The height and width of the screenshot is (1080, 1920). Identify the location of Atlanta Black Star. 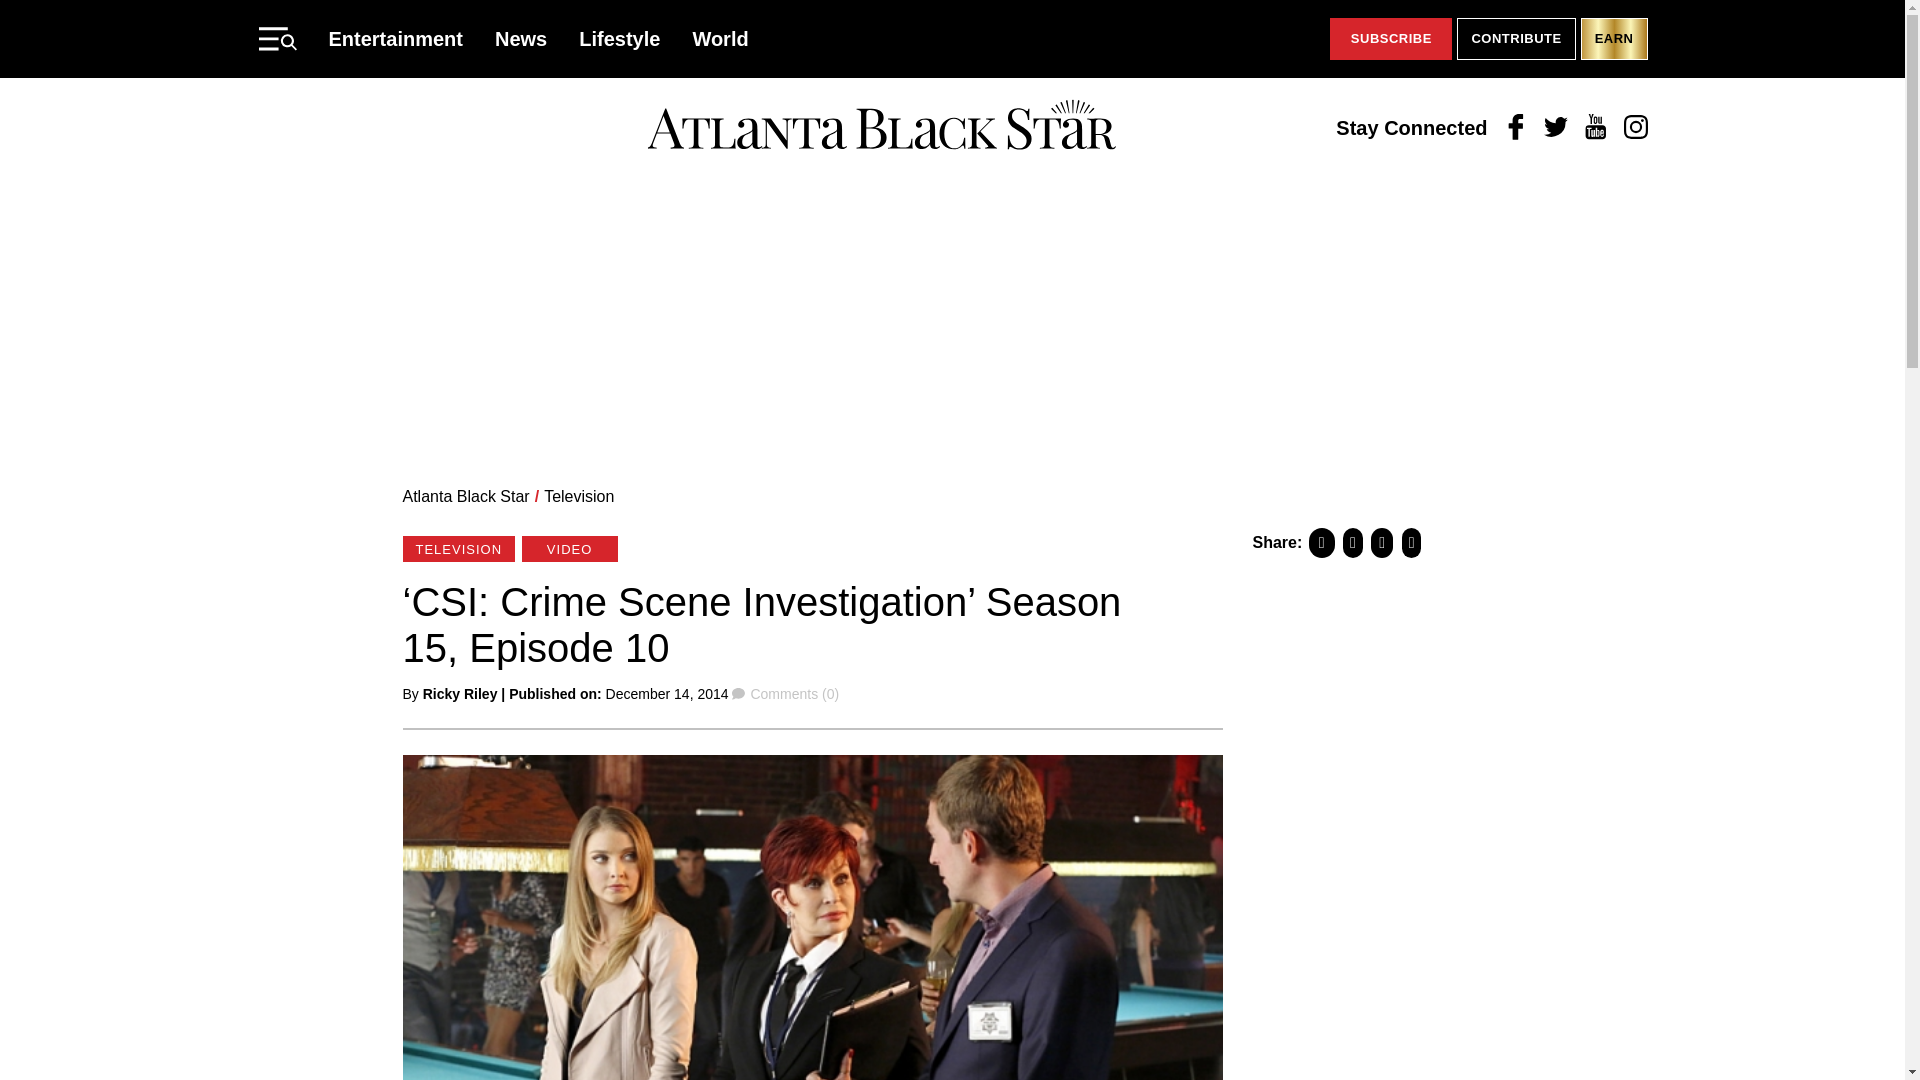
(465, 496).